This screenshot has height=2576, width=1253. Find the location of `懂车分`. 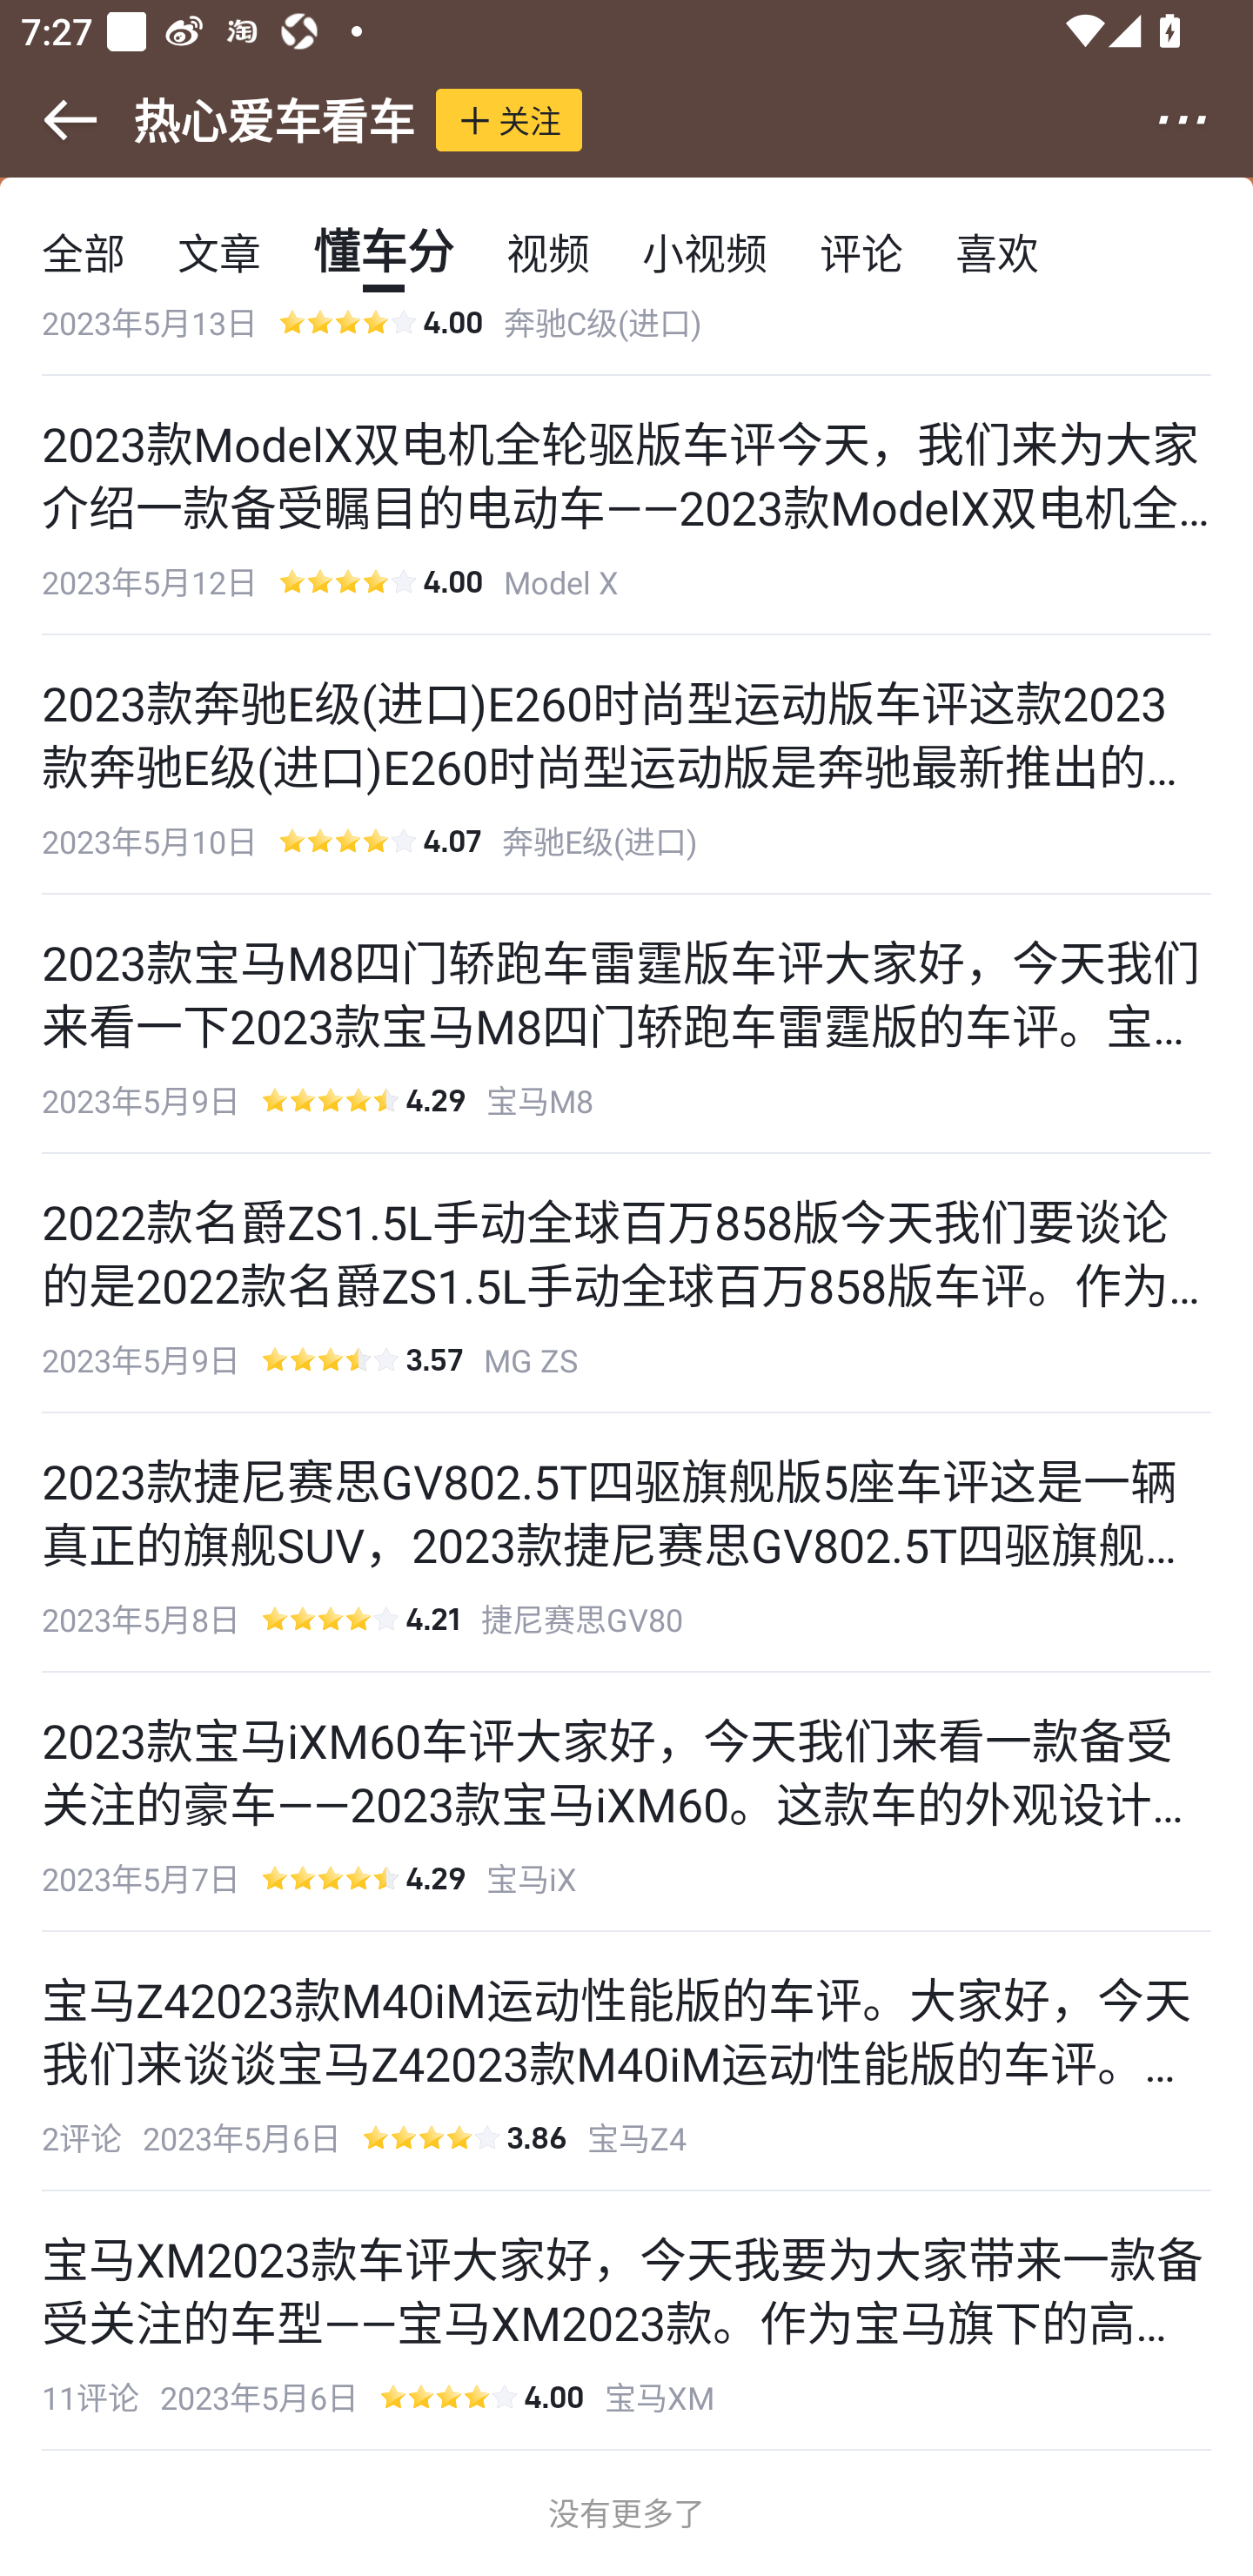

懂车分 is located at coordinates (383, 251).